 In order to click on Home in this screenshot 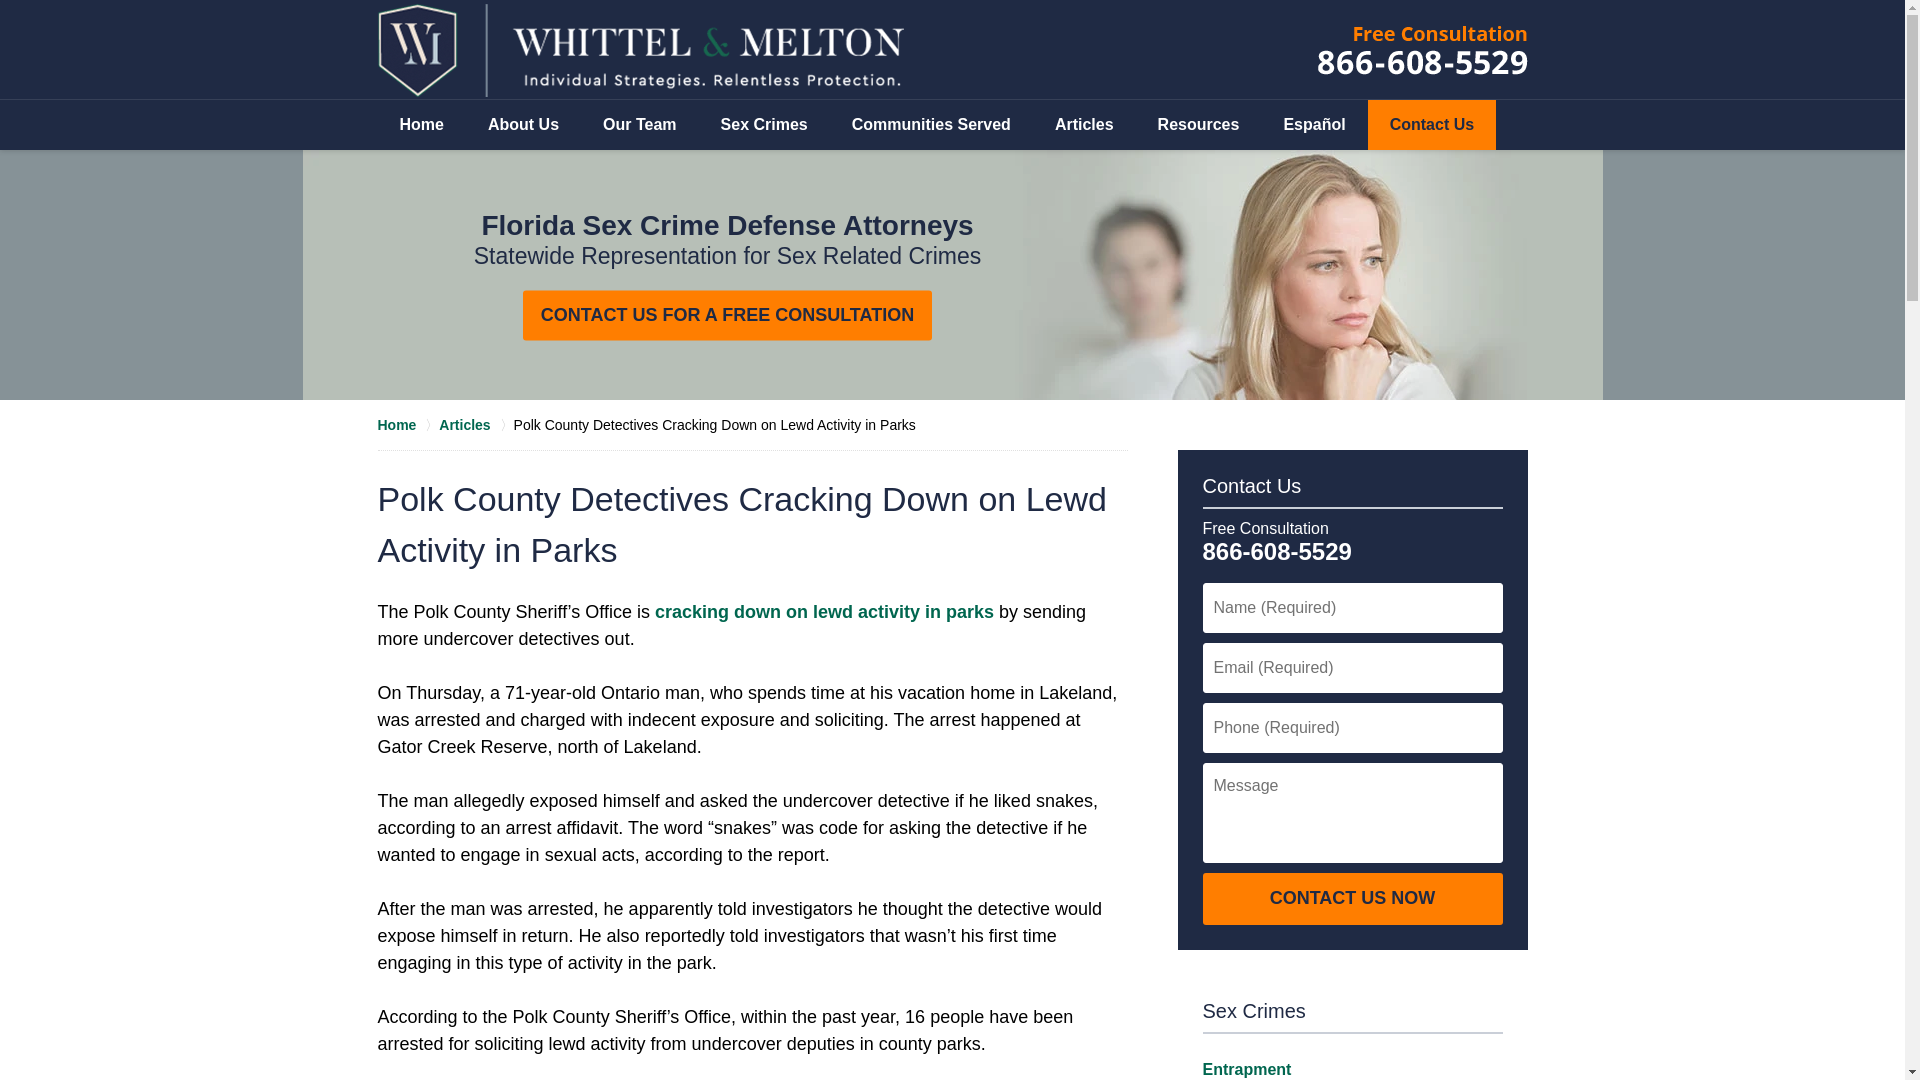, I will do `click(422, 125)`.